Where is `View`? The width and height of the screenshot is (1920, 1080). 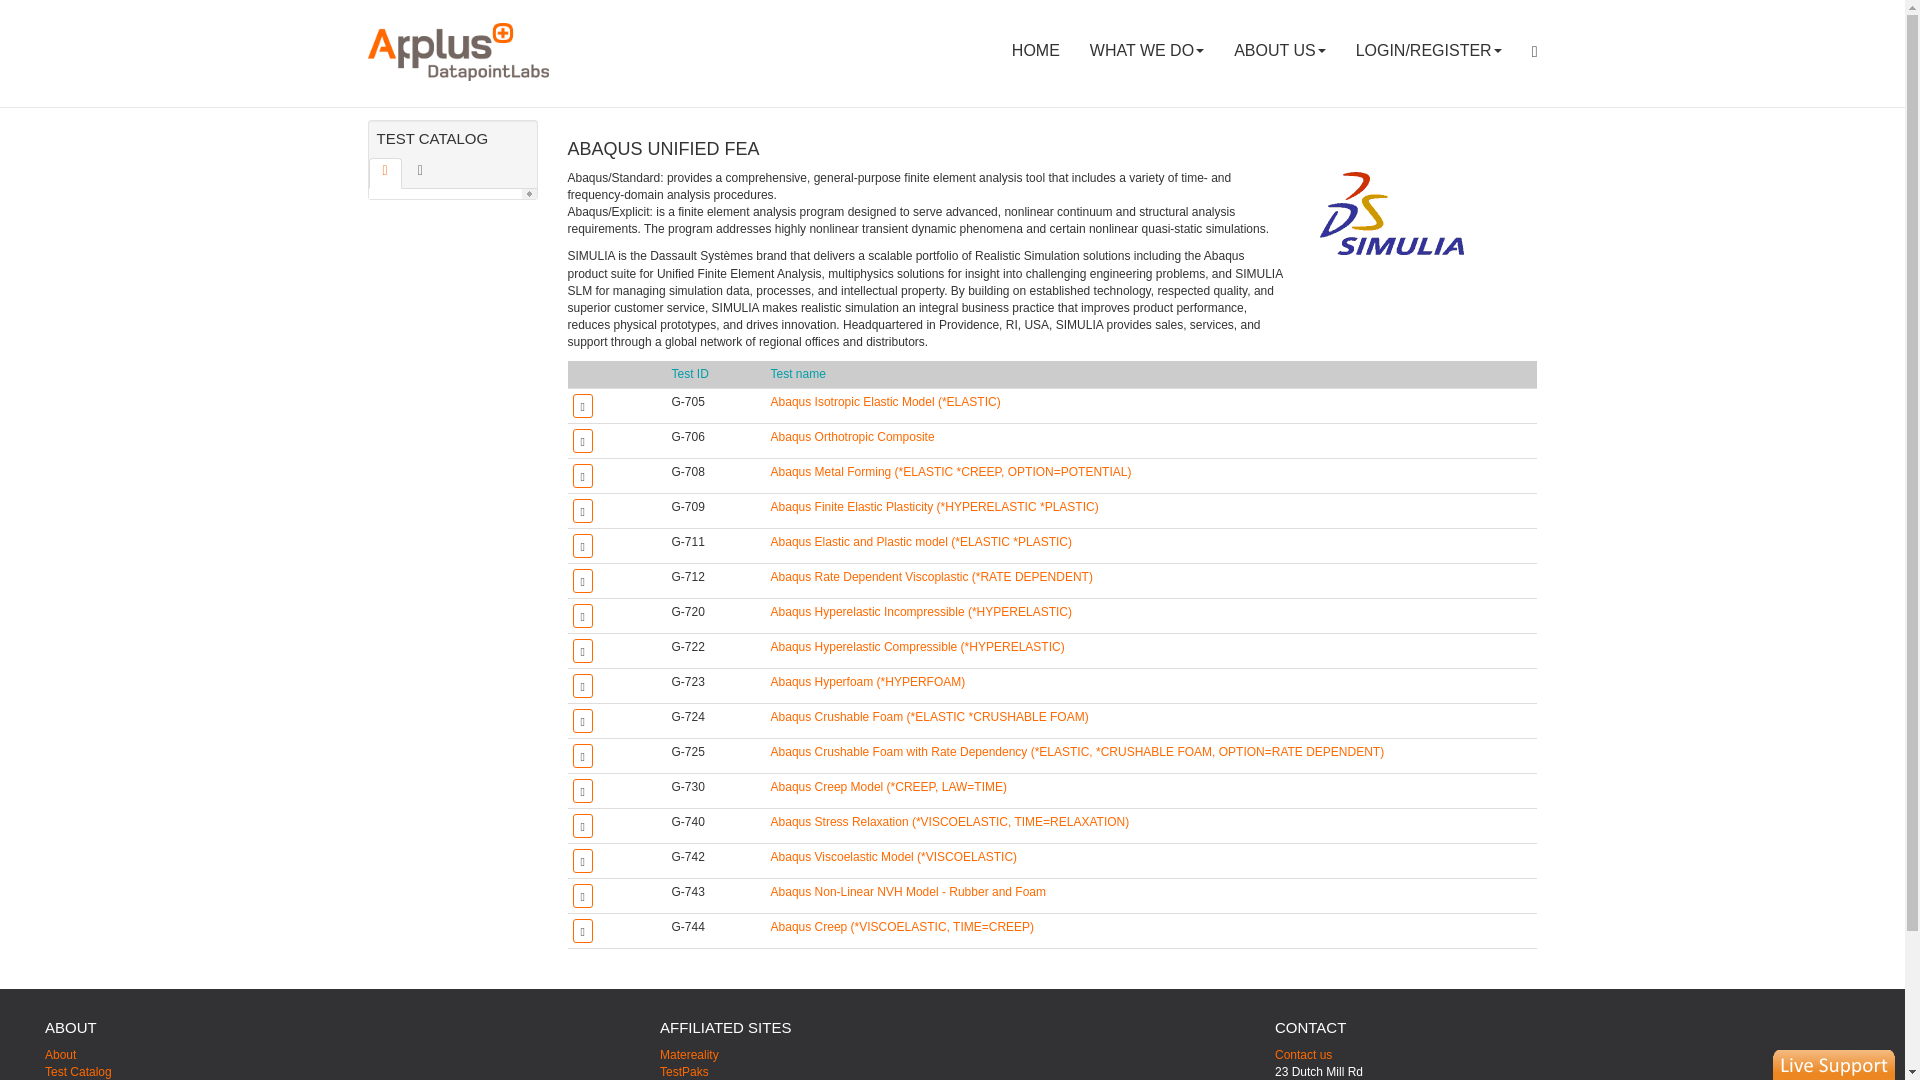
View is located at coordinates (934, 507).